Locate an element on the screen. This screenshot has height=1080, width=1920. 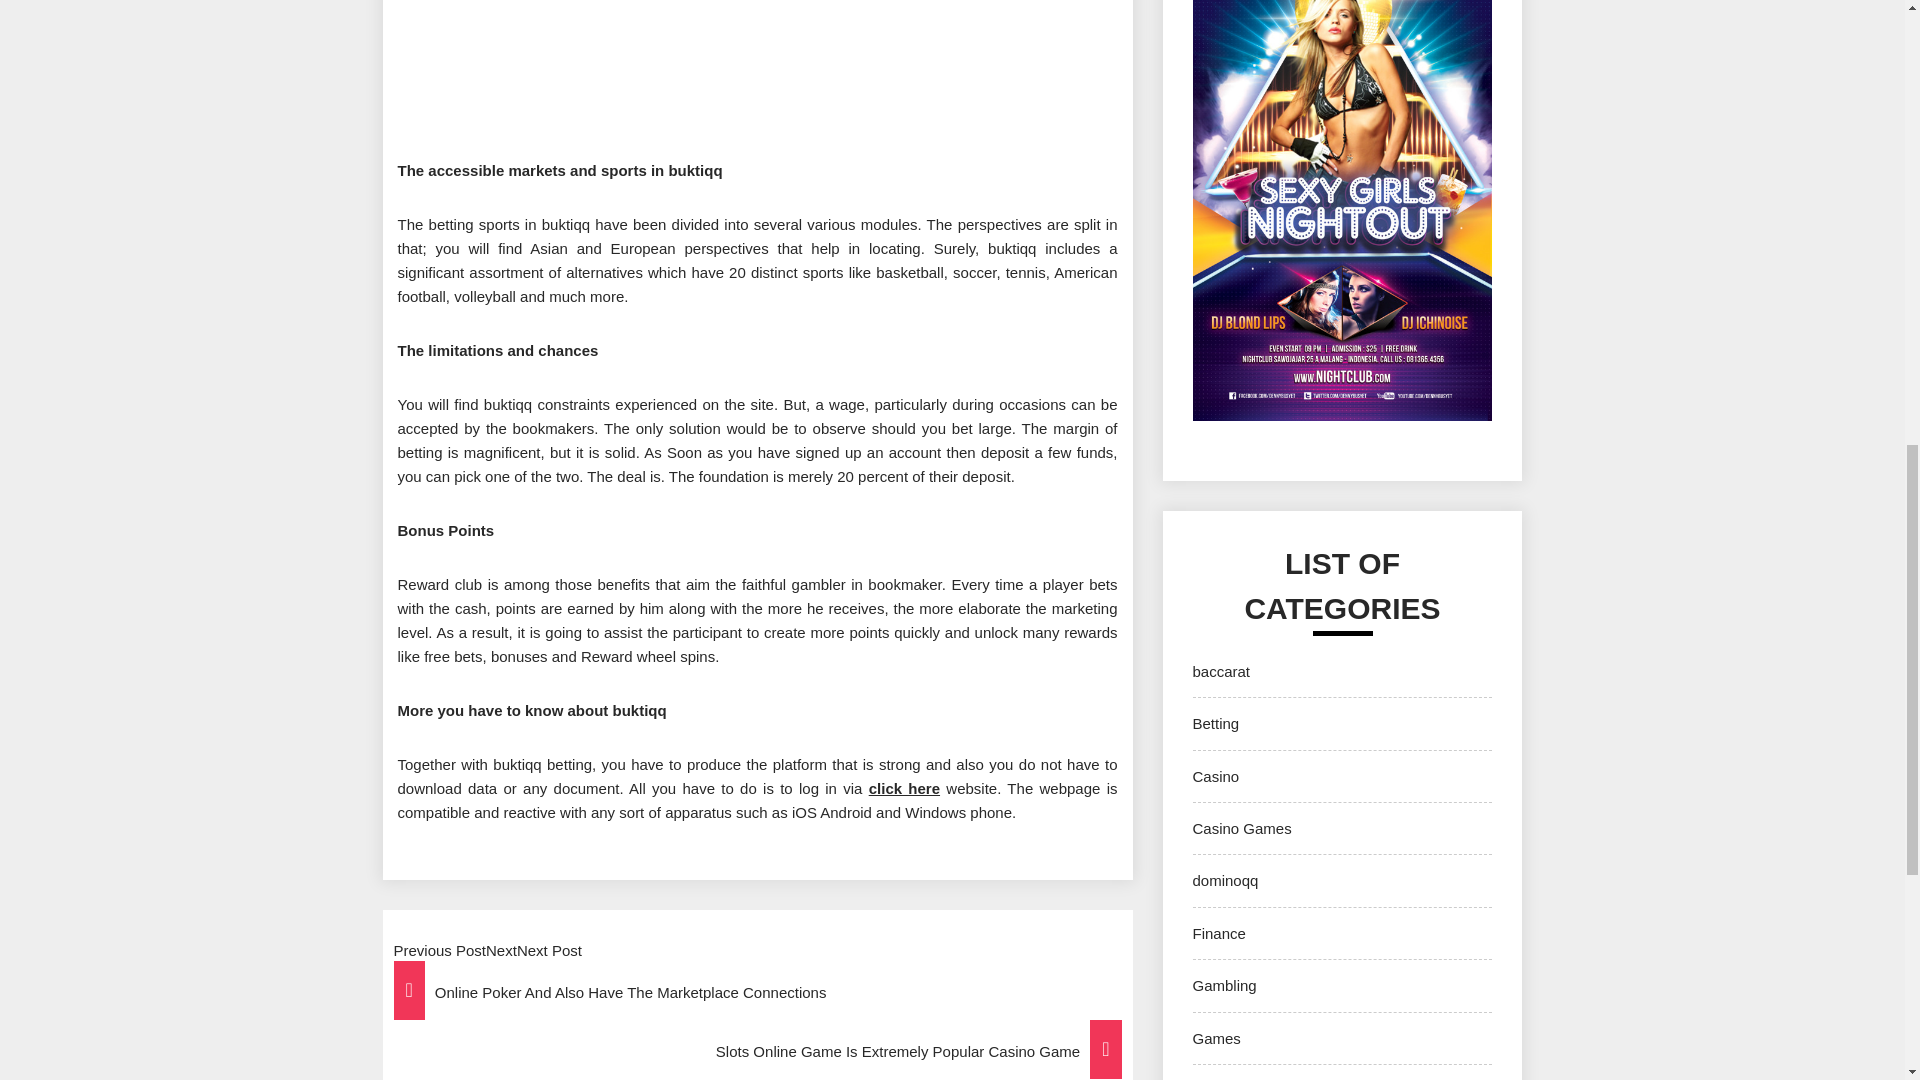
baccarat is located at coordinates (1220, 672).